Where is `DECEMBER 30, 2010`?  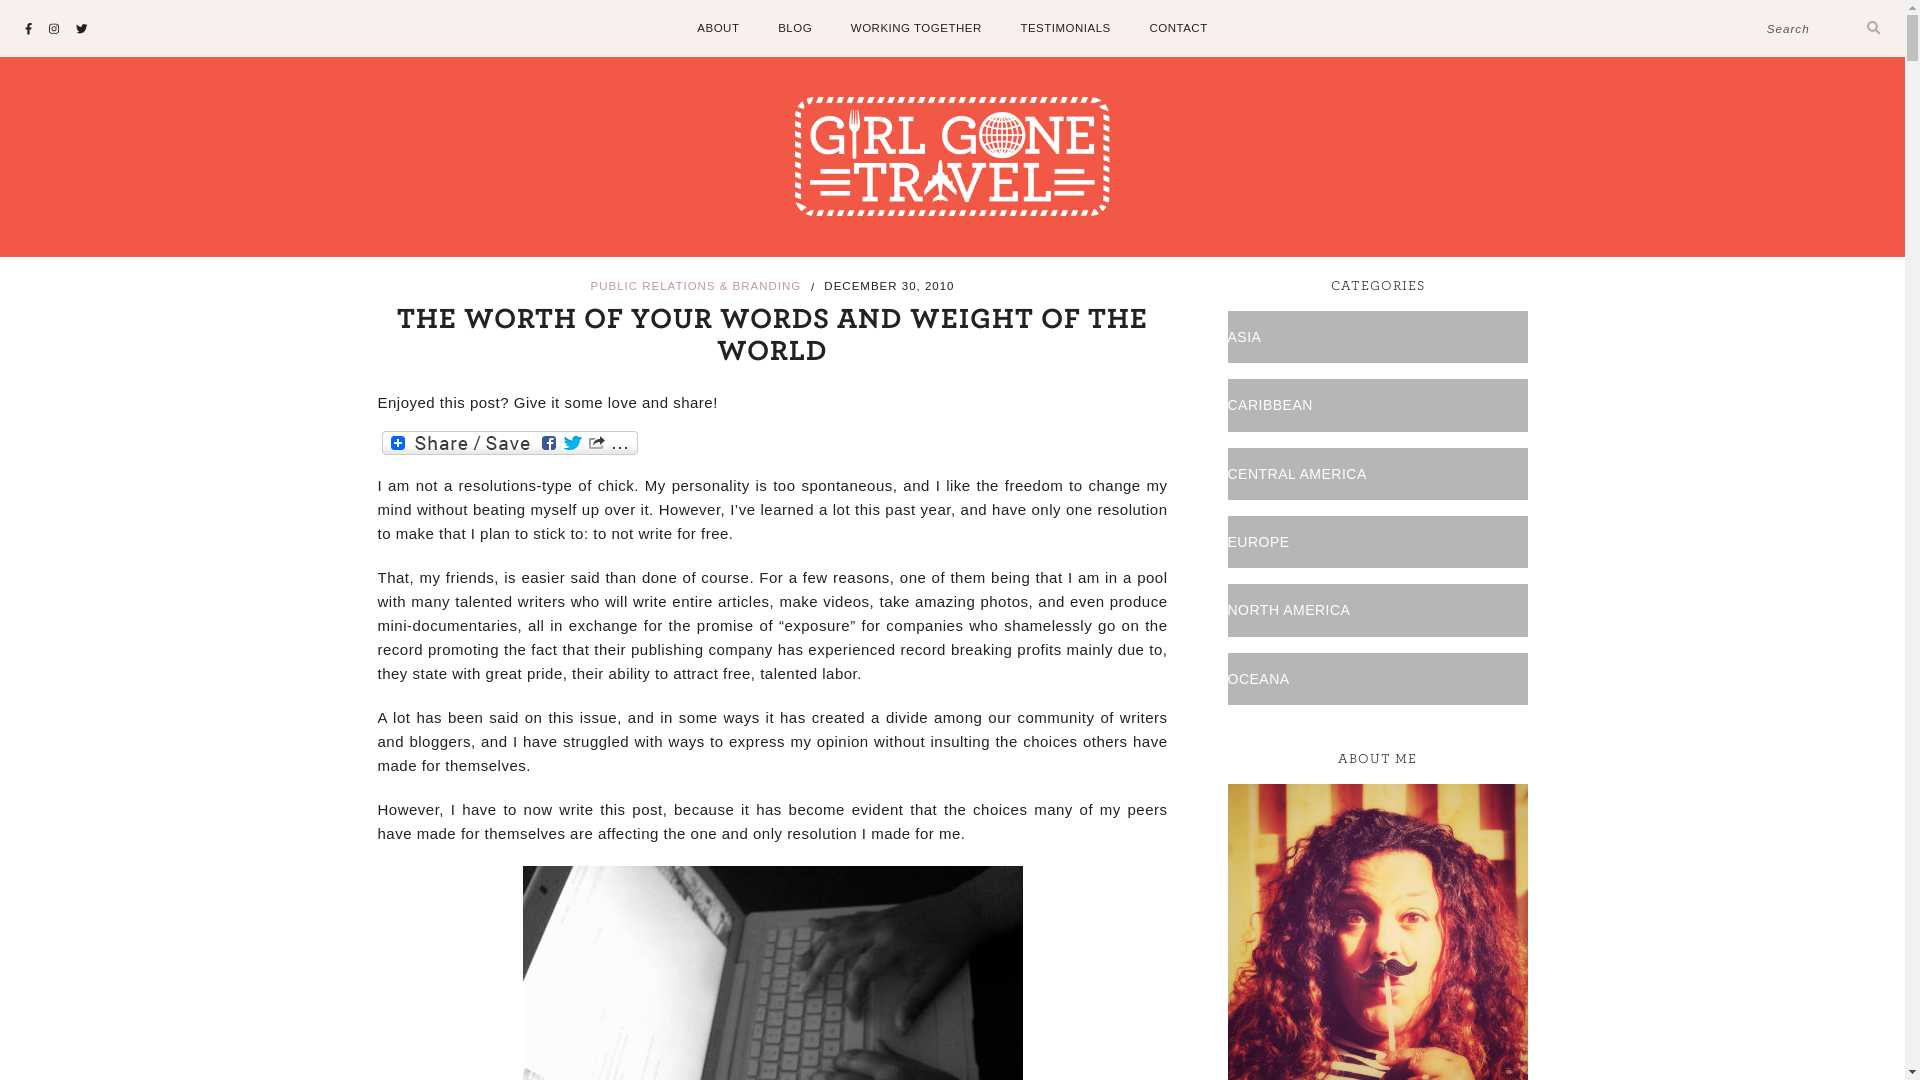
DECEMBER 30, 2010 is located at coordinates (888, 284).